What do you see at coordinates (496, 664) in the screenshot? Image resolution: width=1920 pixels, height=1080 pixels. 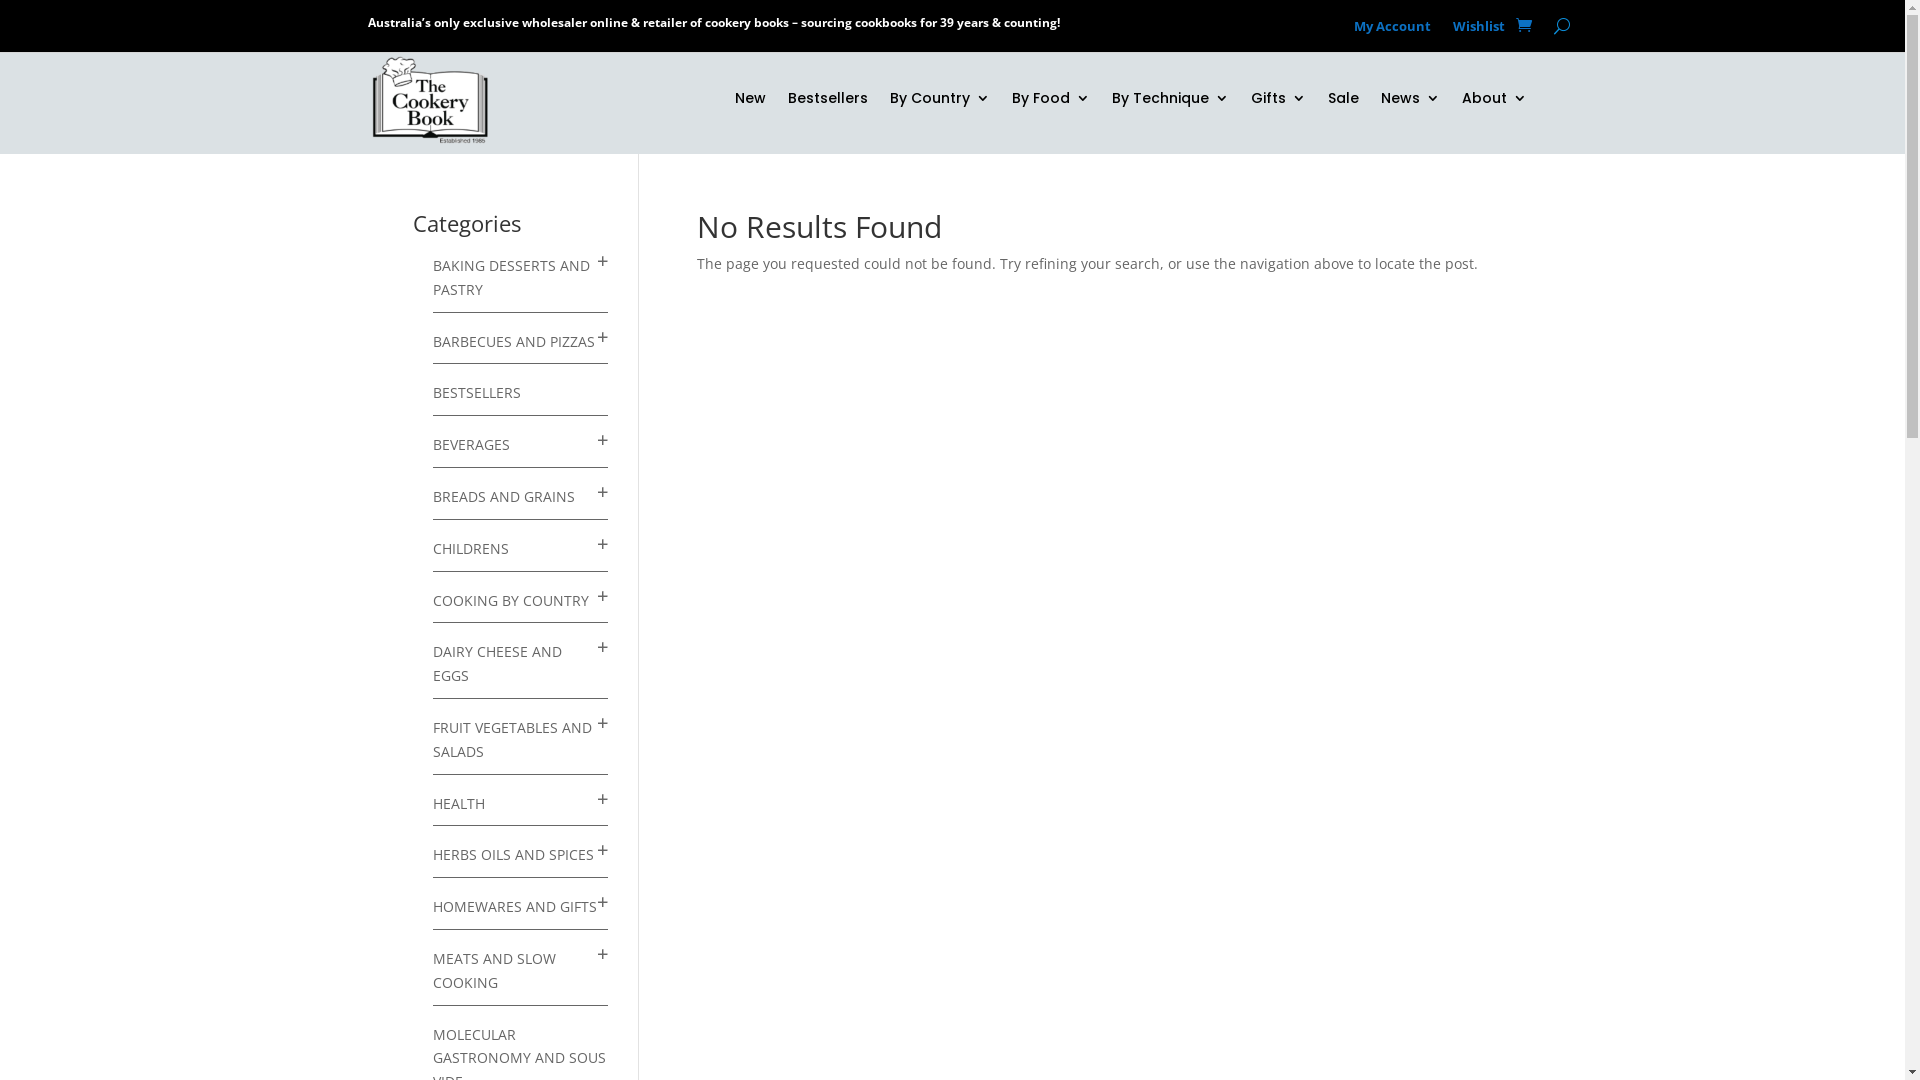 I see `DAIRY CHEESE AND EGGS` at bounding box center [496, 664].